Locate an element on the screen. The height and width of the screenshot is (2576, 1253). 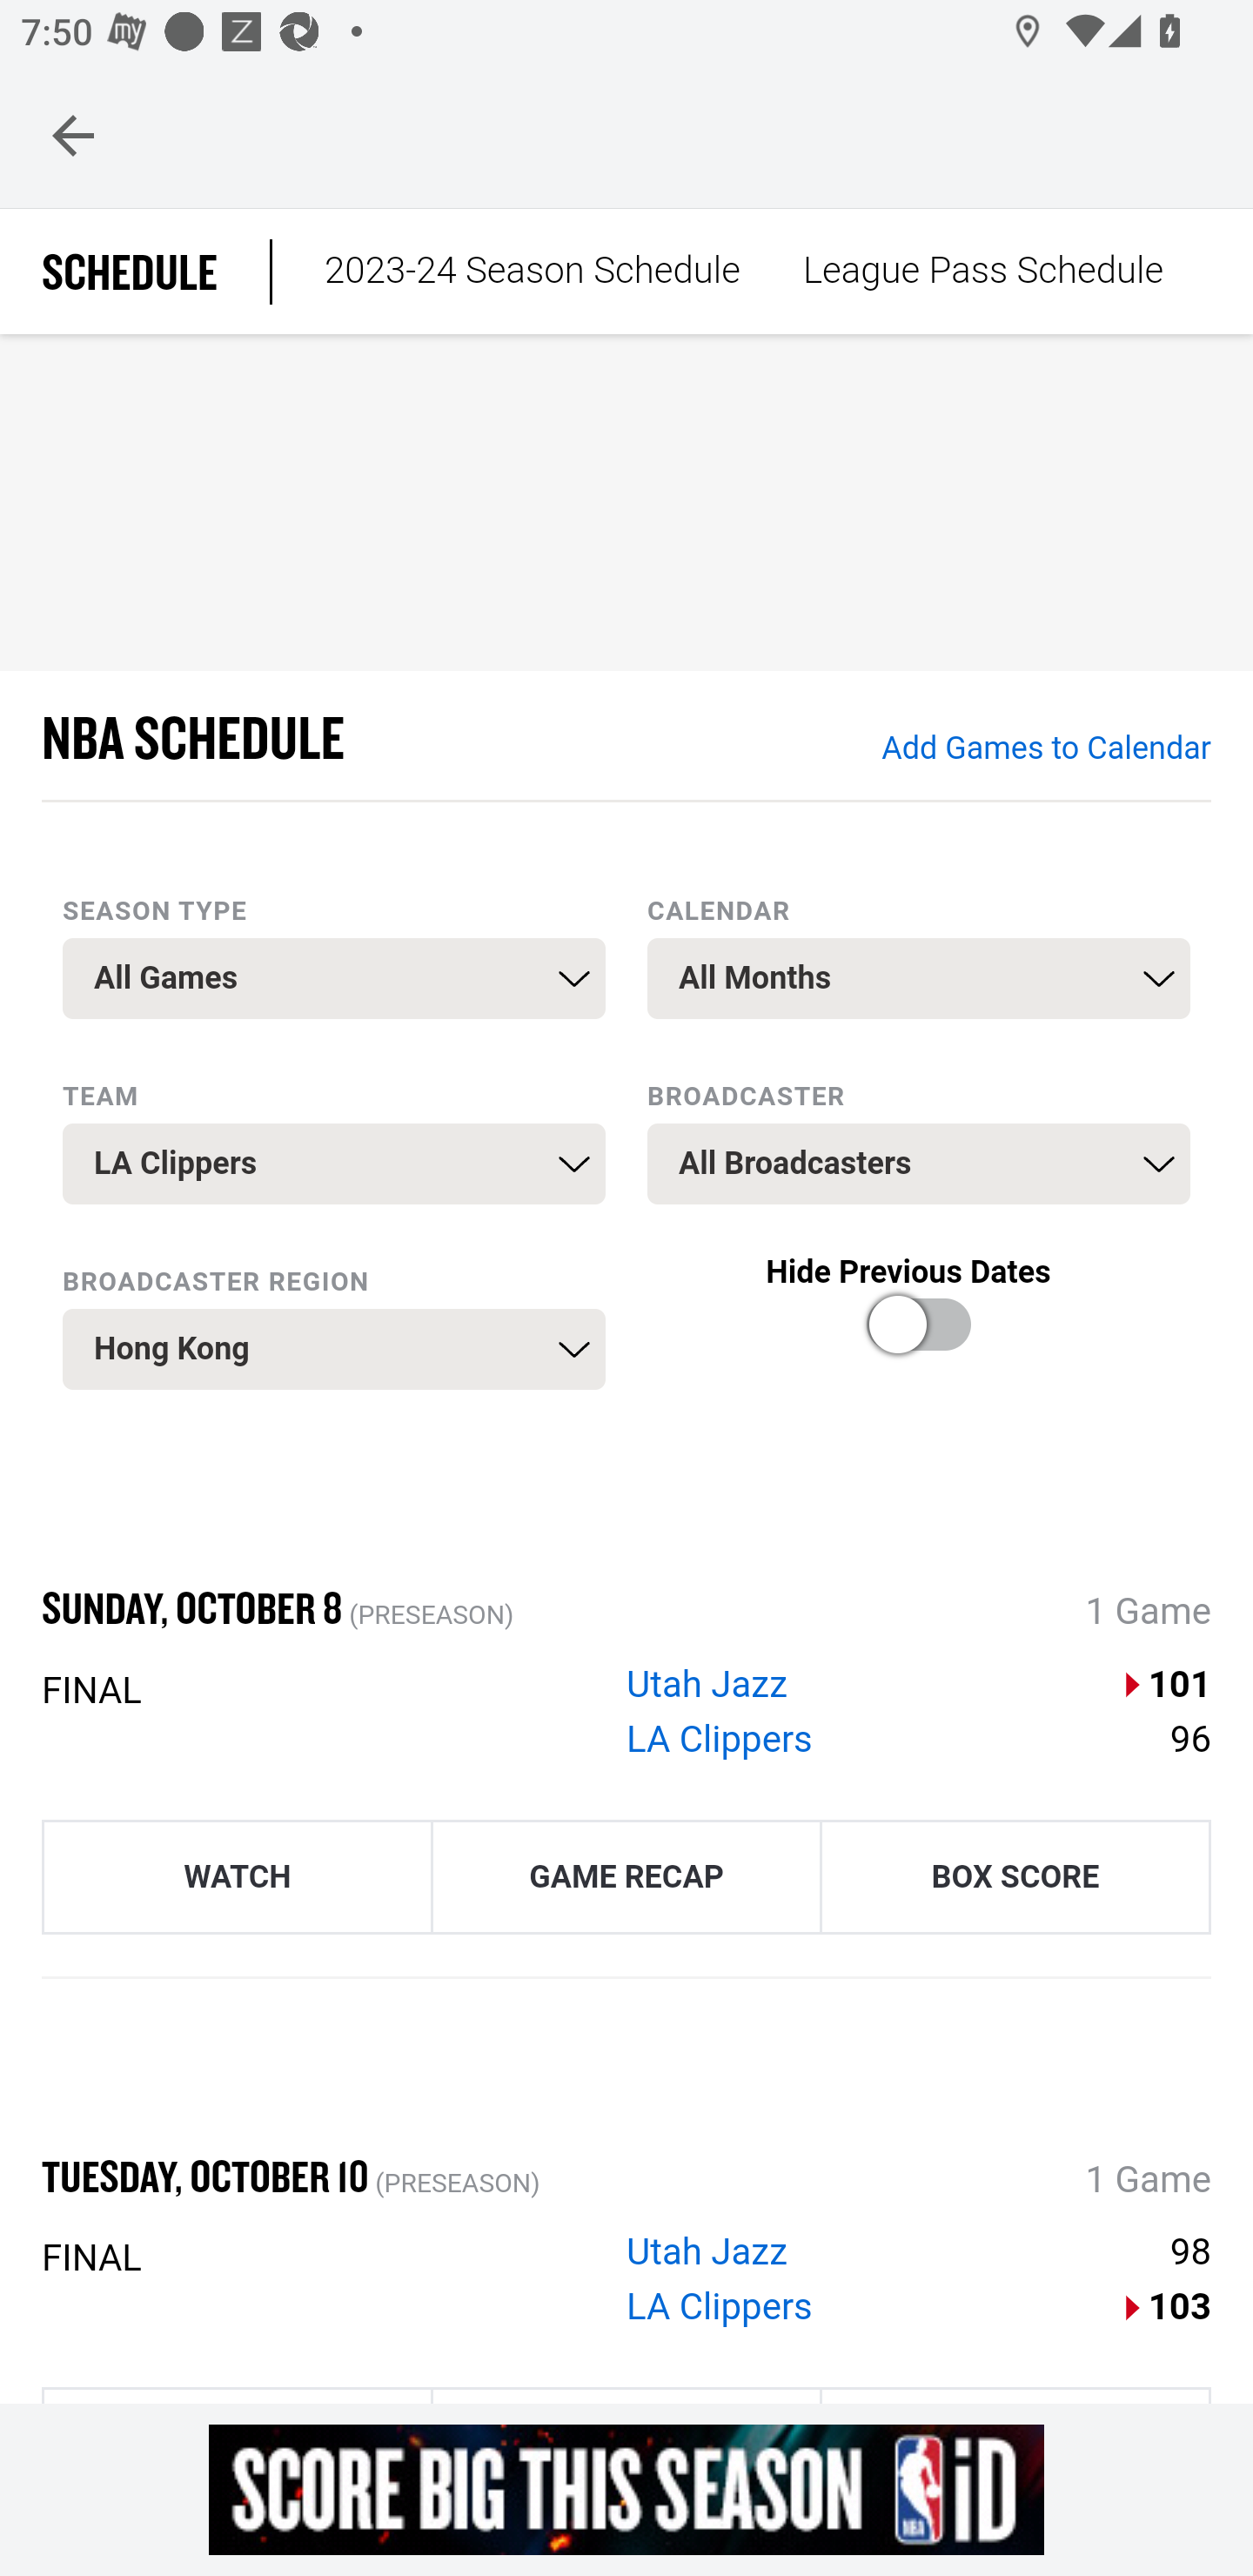
WATCH is located at coordinates (237, 1875).